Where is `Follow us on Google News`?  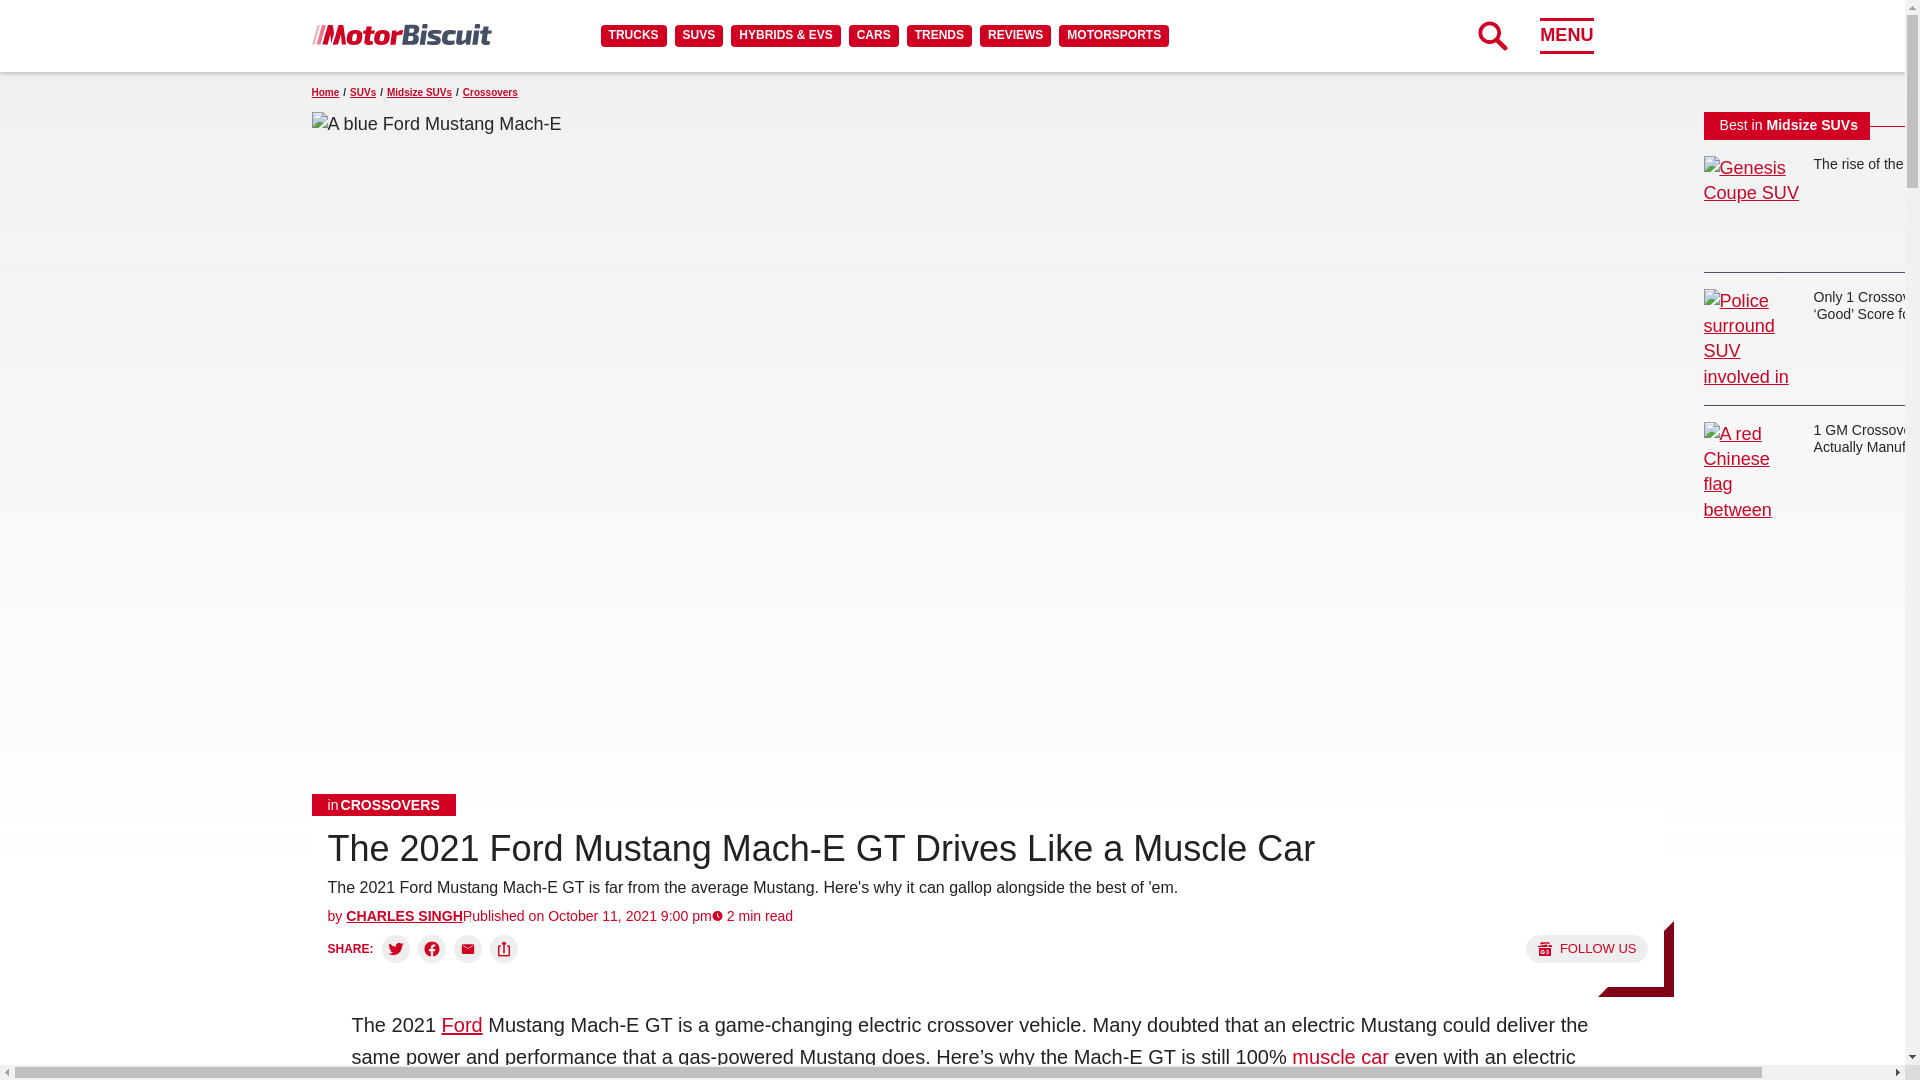 Follow us on Google News is located at coordinates (1586, 949).